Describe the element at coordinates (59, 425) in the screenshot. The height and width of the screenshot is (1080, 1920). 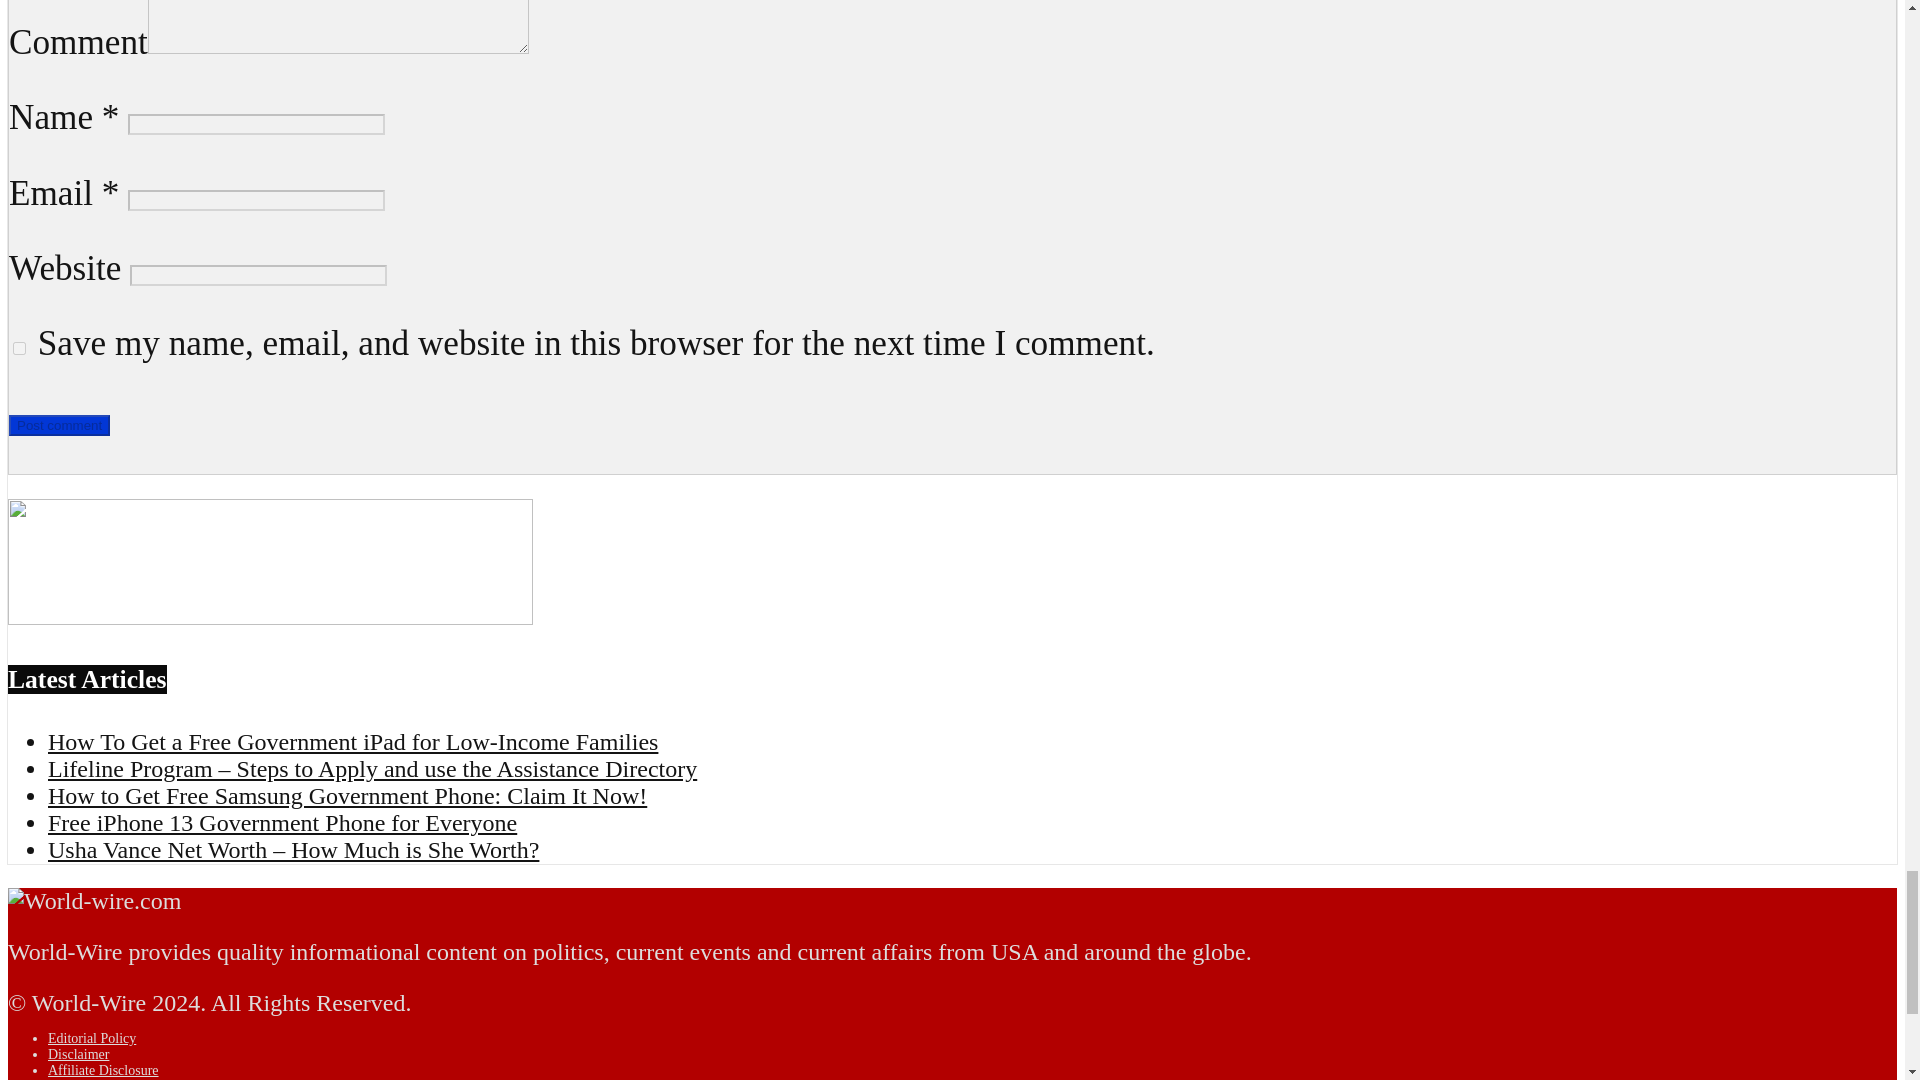
I see `Post comment` at that location.